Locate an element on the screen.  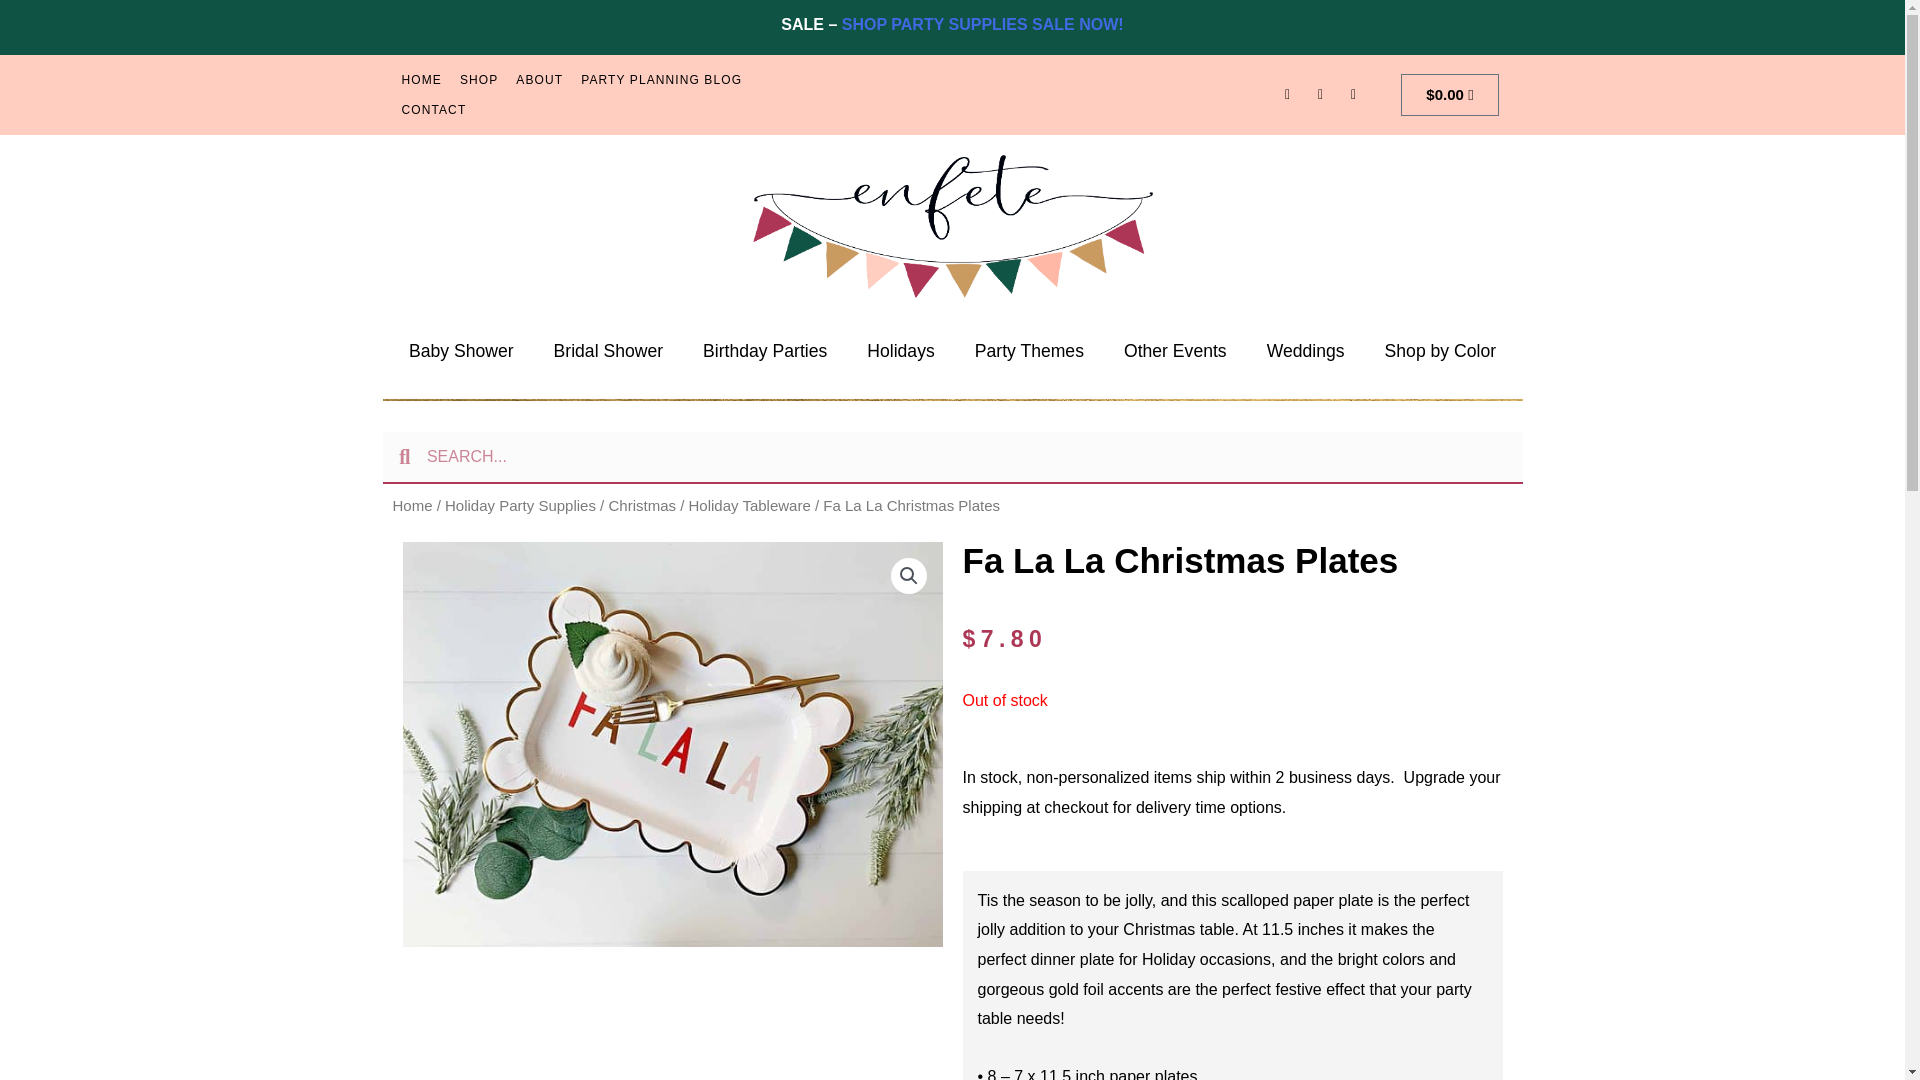
Holiday Party Supplies is located at coordinates (520, 505).